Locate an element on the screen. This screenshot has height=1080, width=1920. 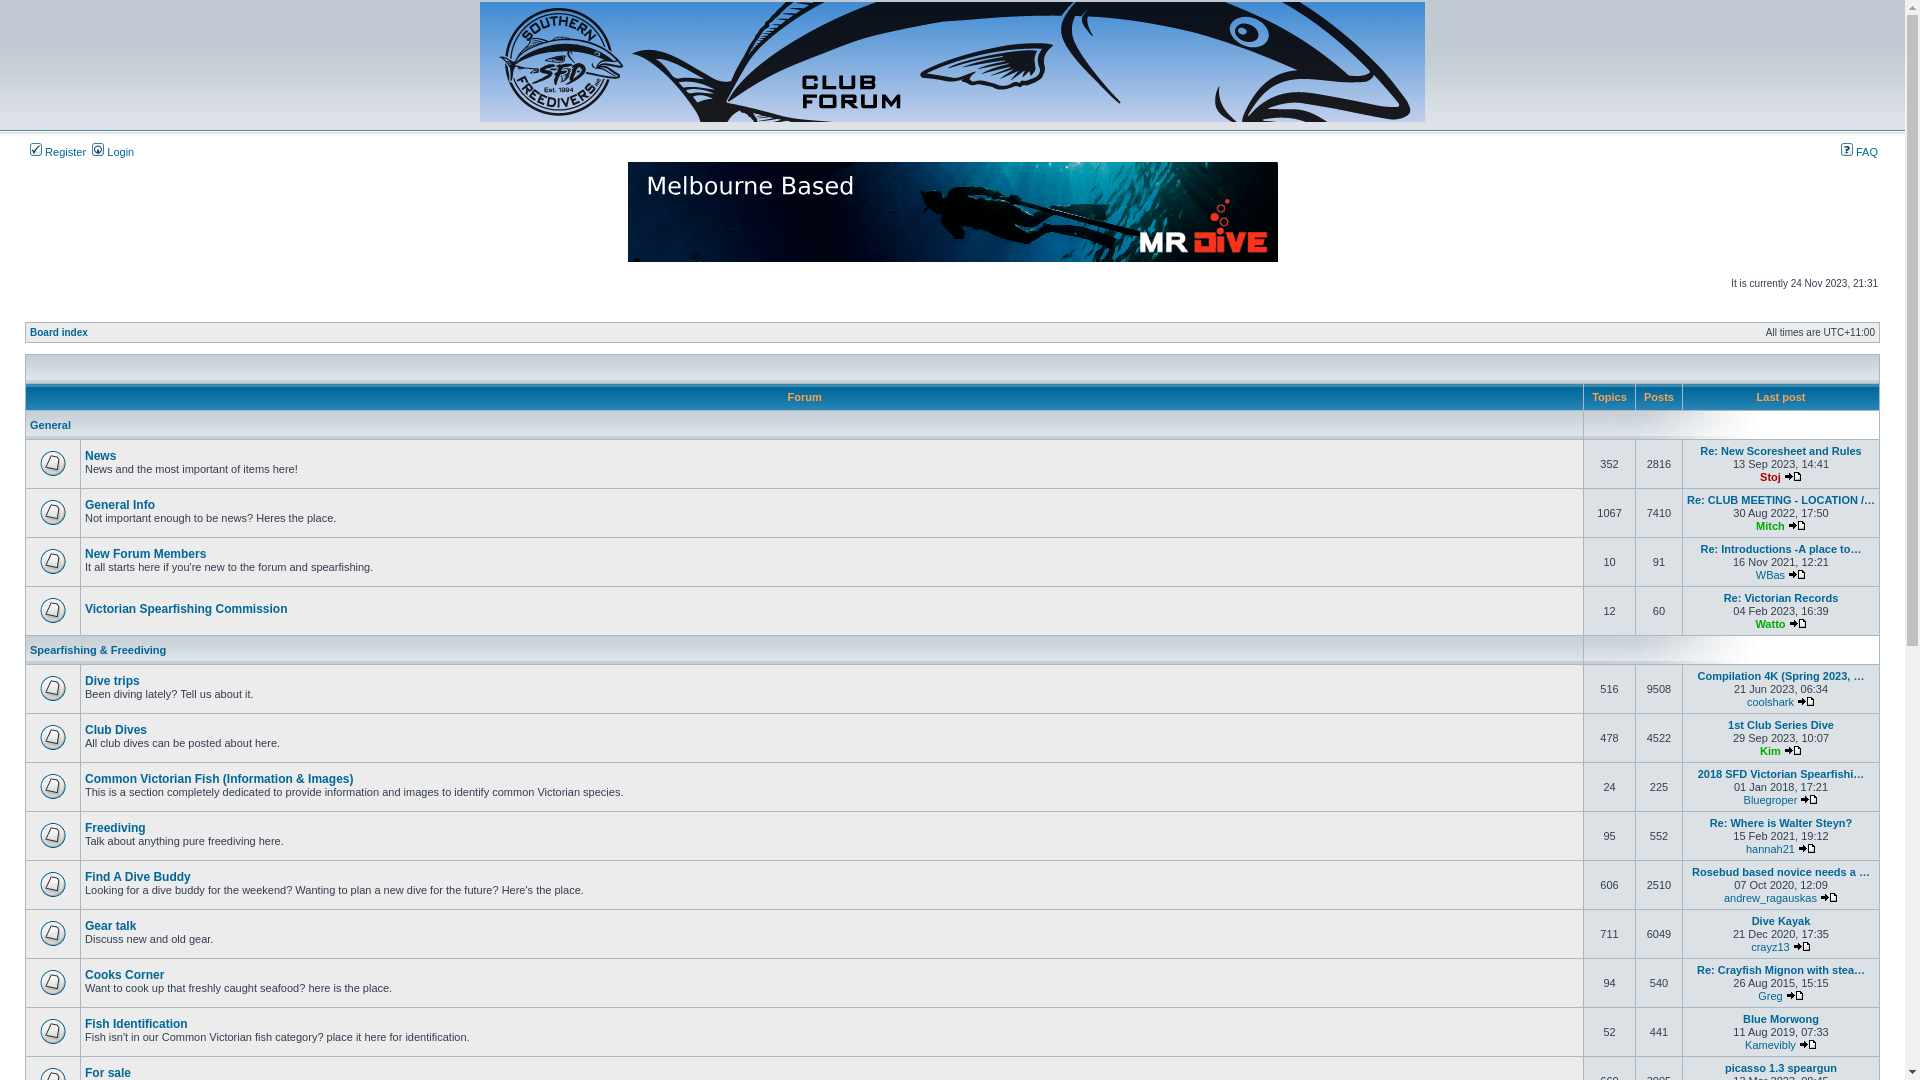
Greg is located at coordinates (1770, 996).